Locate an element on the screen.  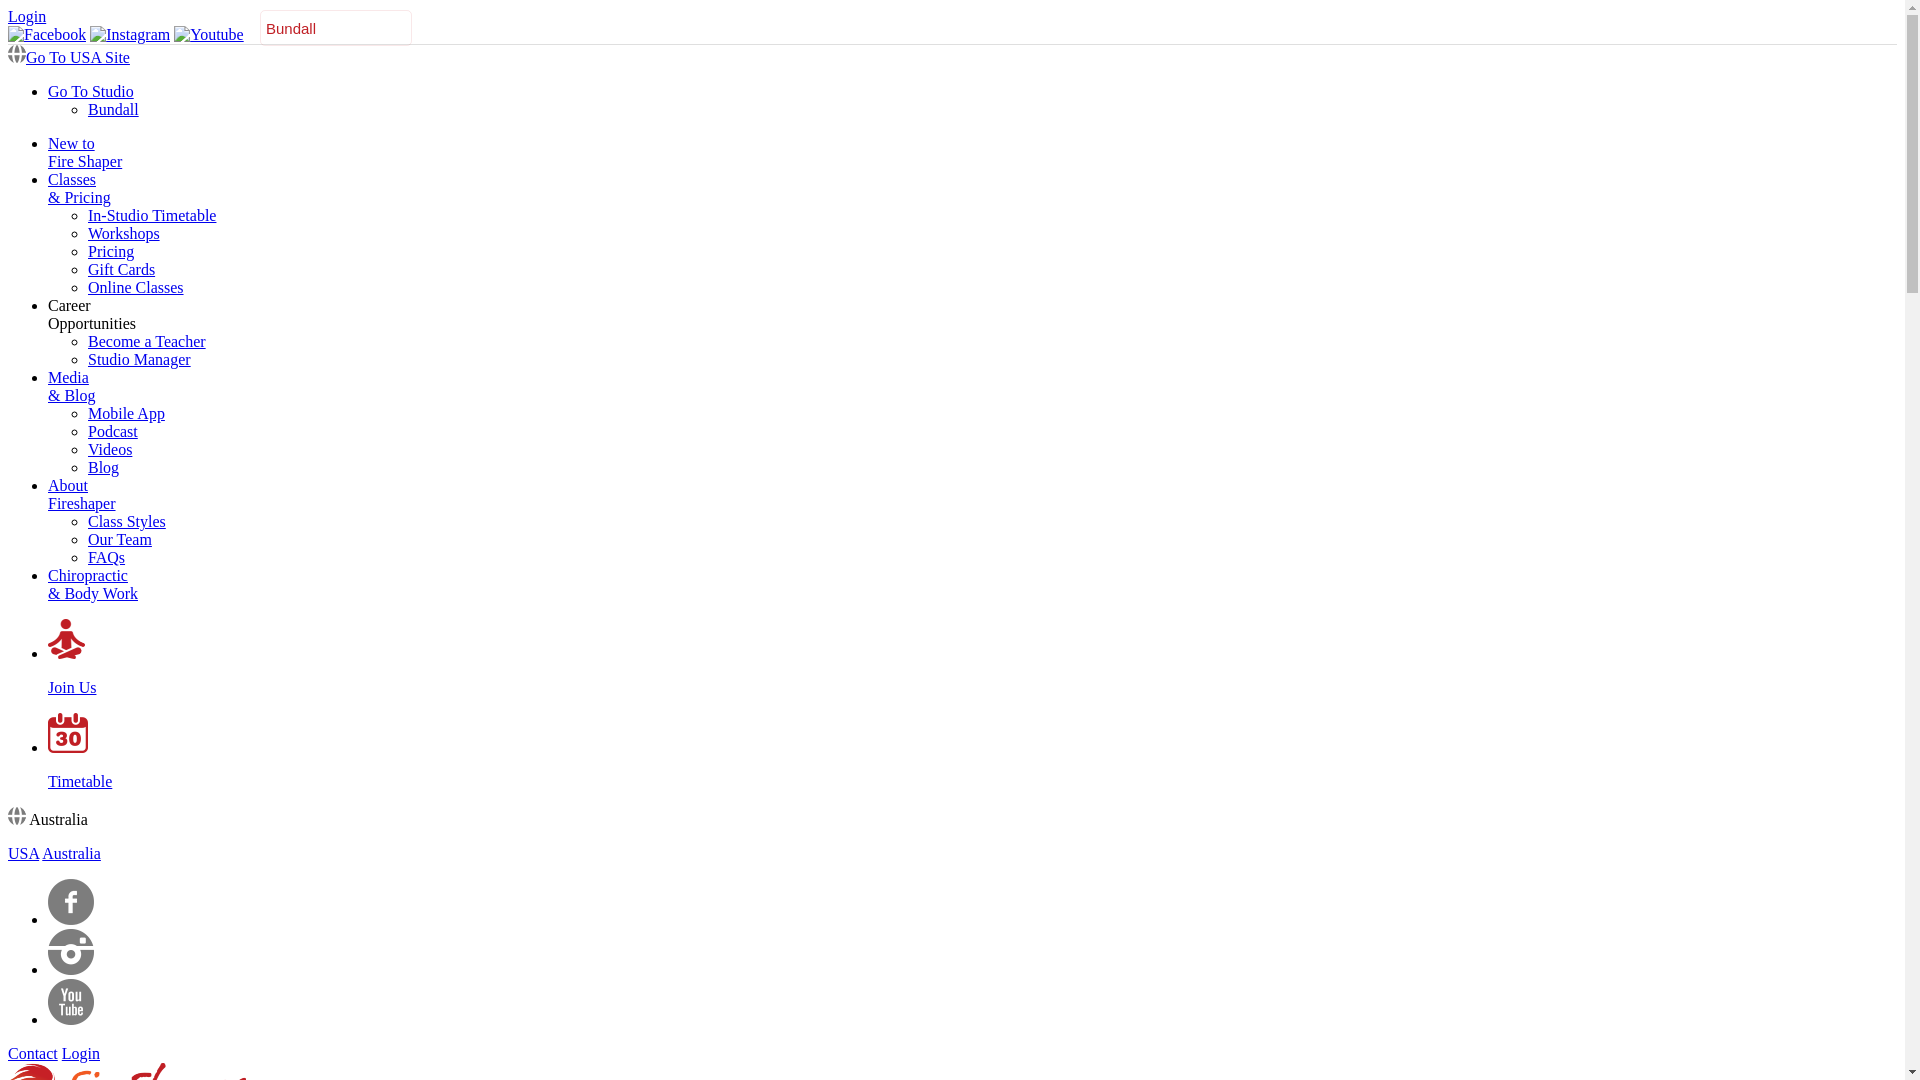
Studio Manager is located at coordinates (140, 360).